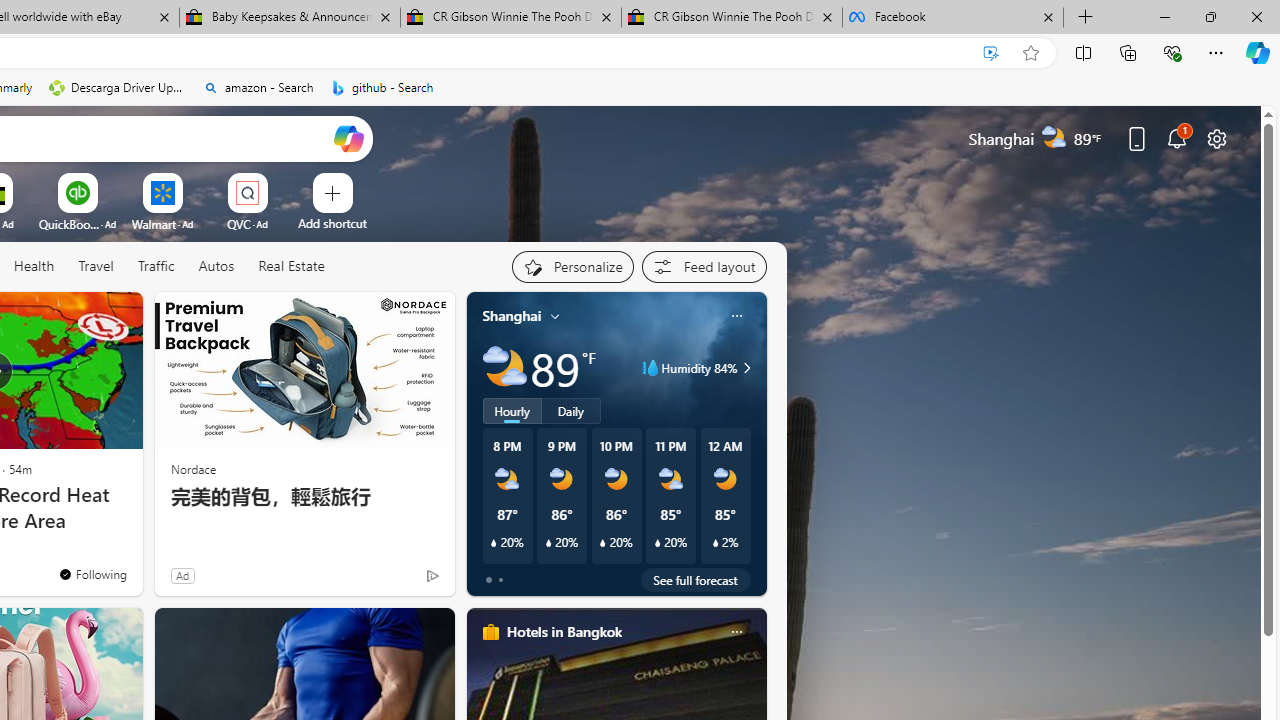 This screenshot has height=720, width=1280. Describe the element at coordinates (182, 575) in the screenshot. I see `Ad` at that location.